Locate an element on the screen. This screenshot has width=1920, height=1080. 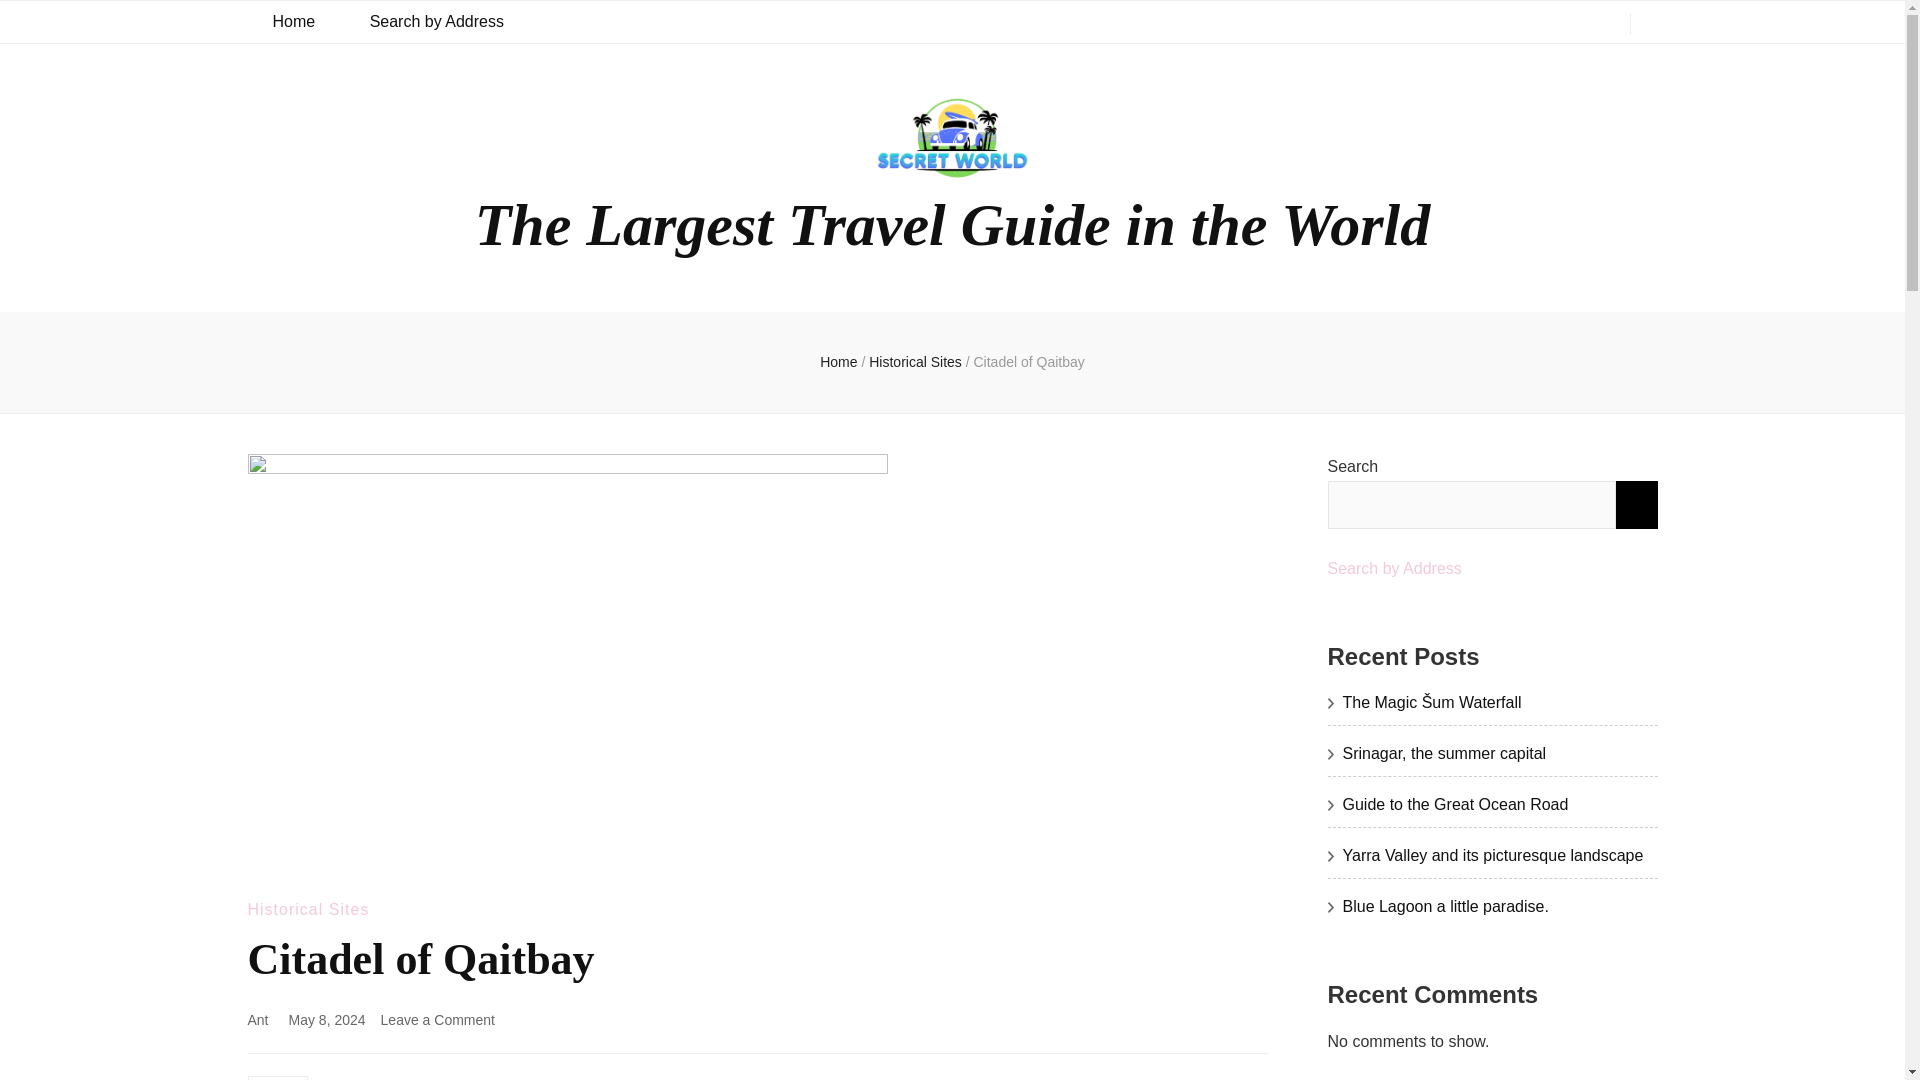
Historical Sites is located at coordinates (438, 1020).